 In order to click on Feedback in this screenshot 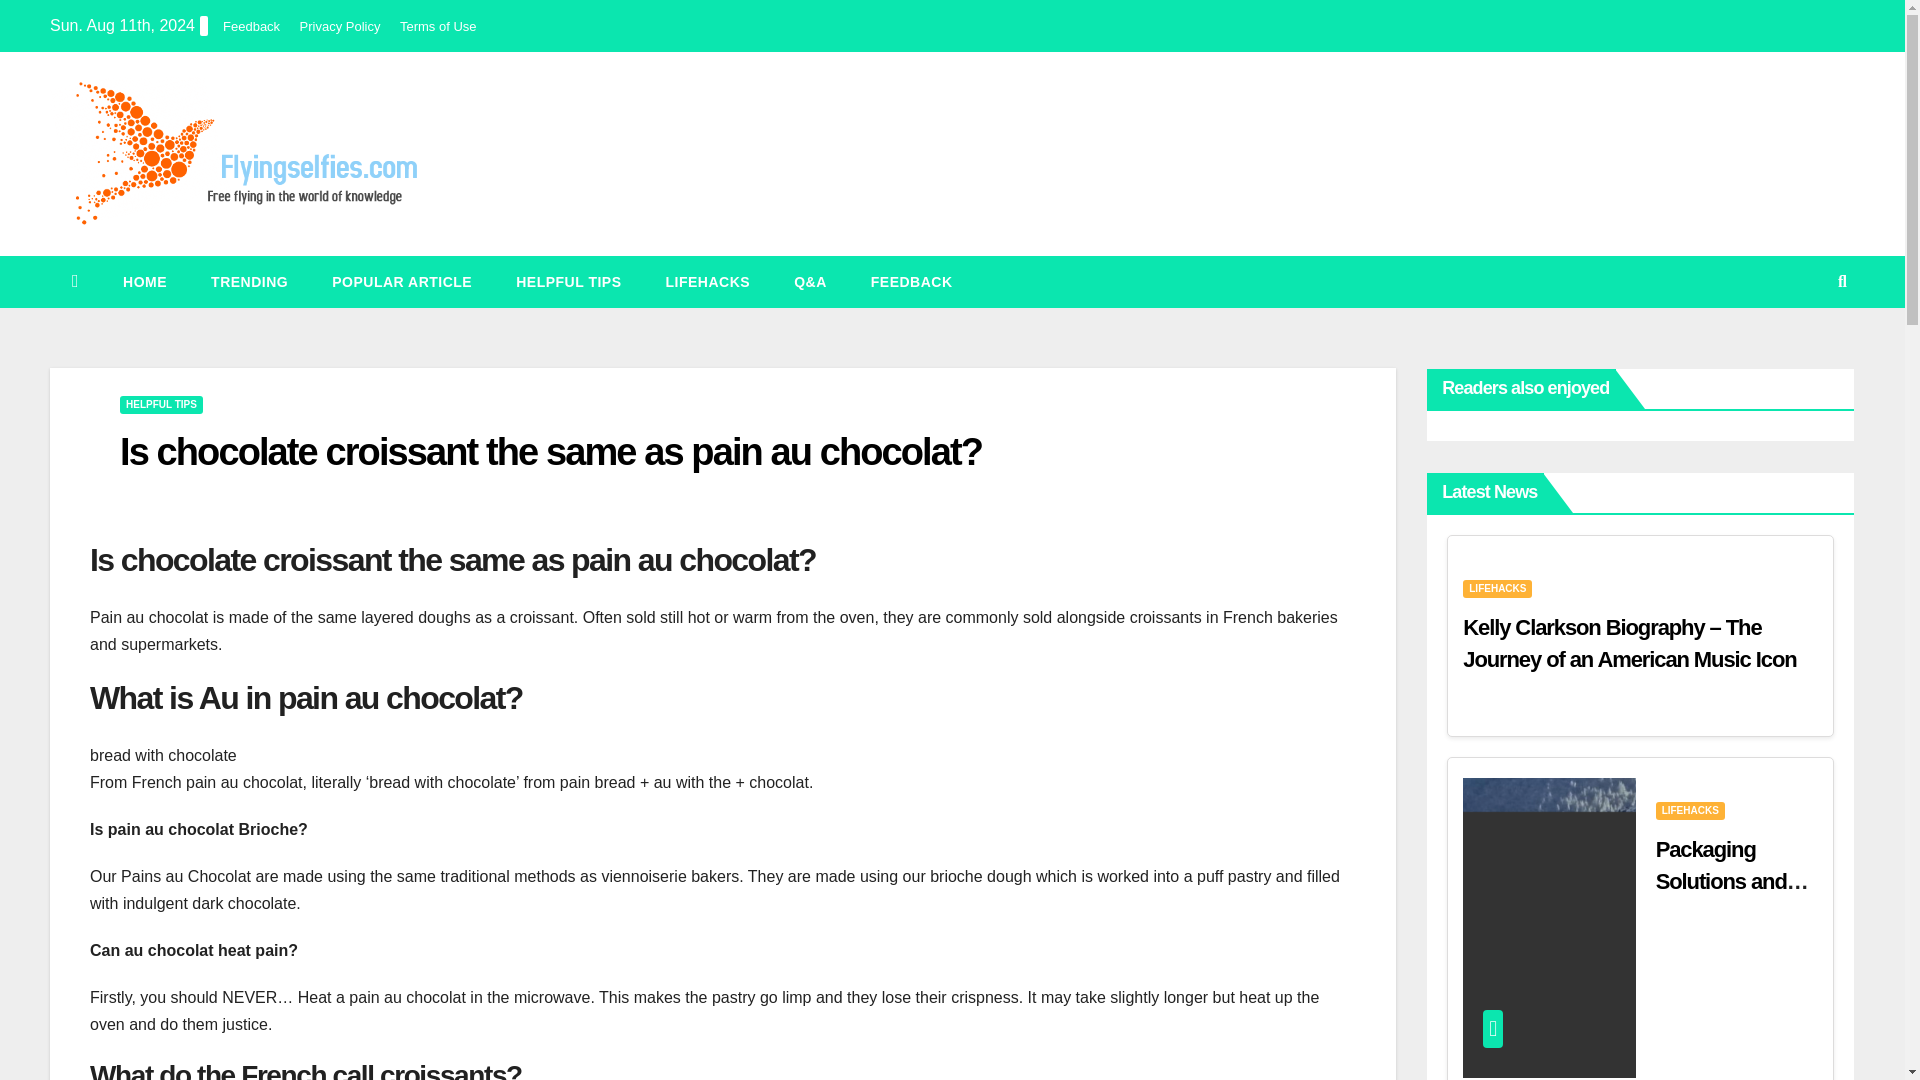, I will do `click(912, 281)`.